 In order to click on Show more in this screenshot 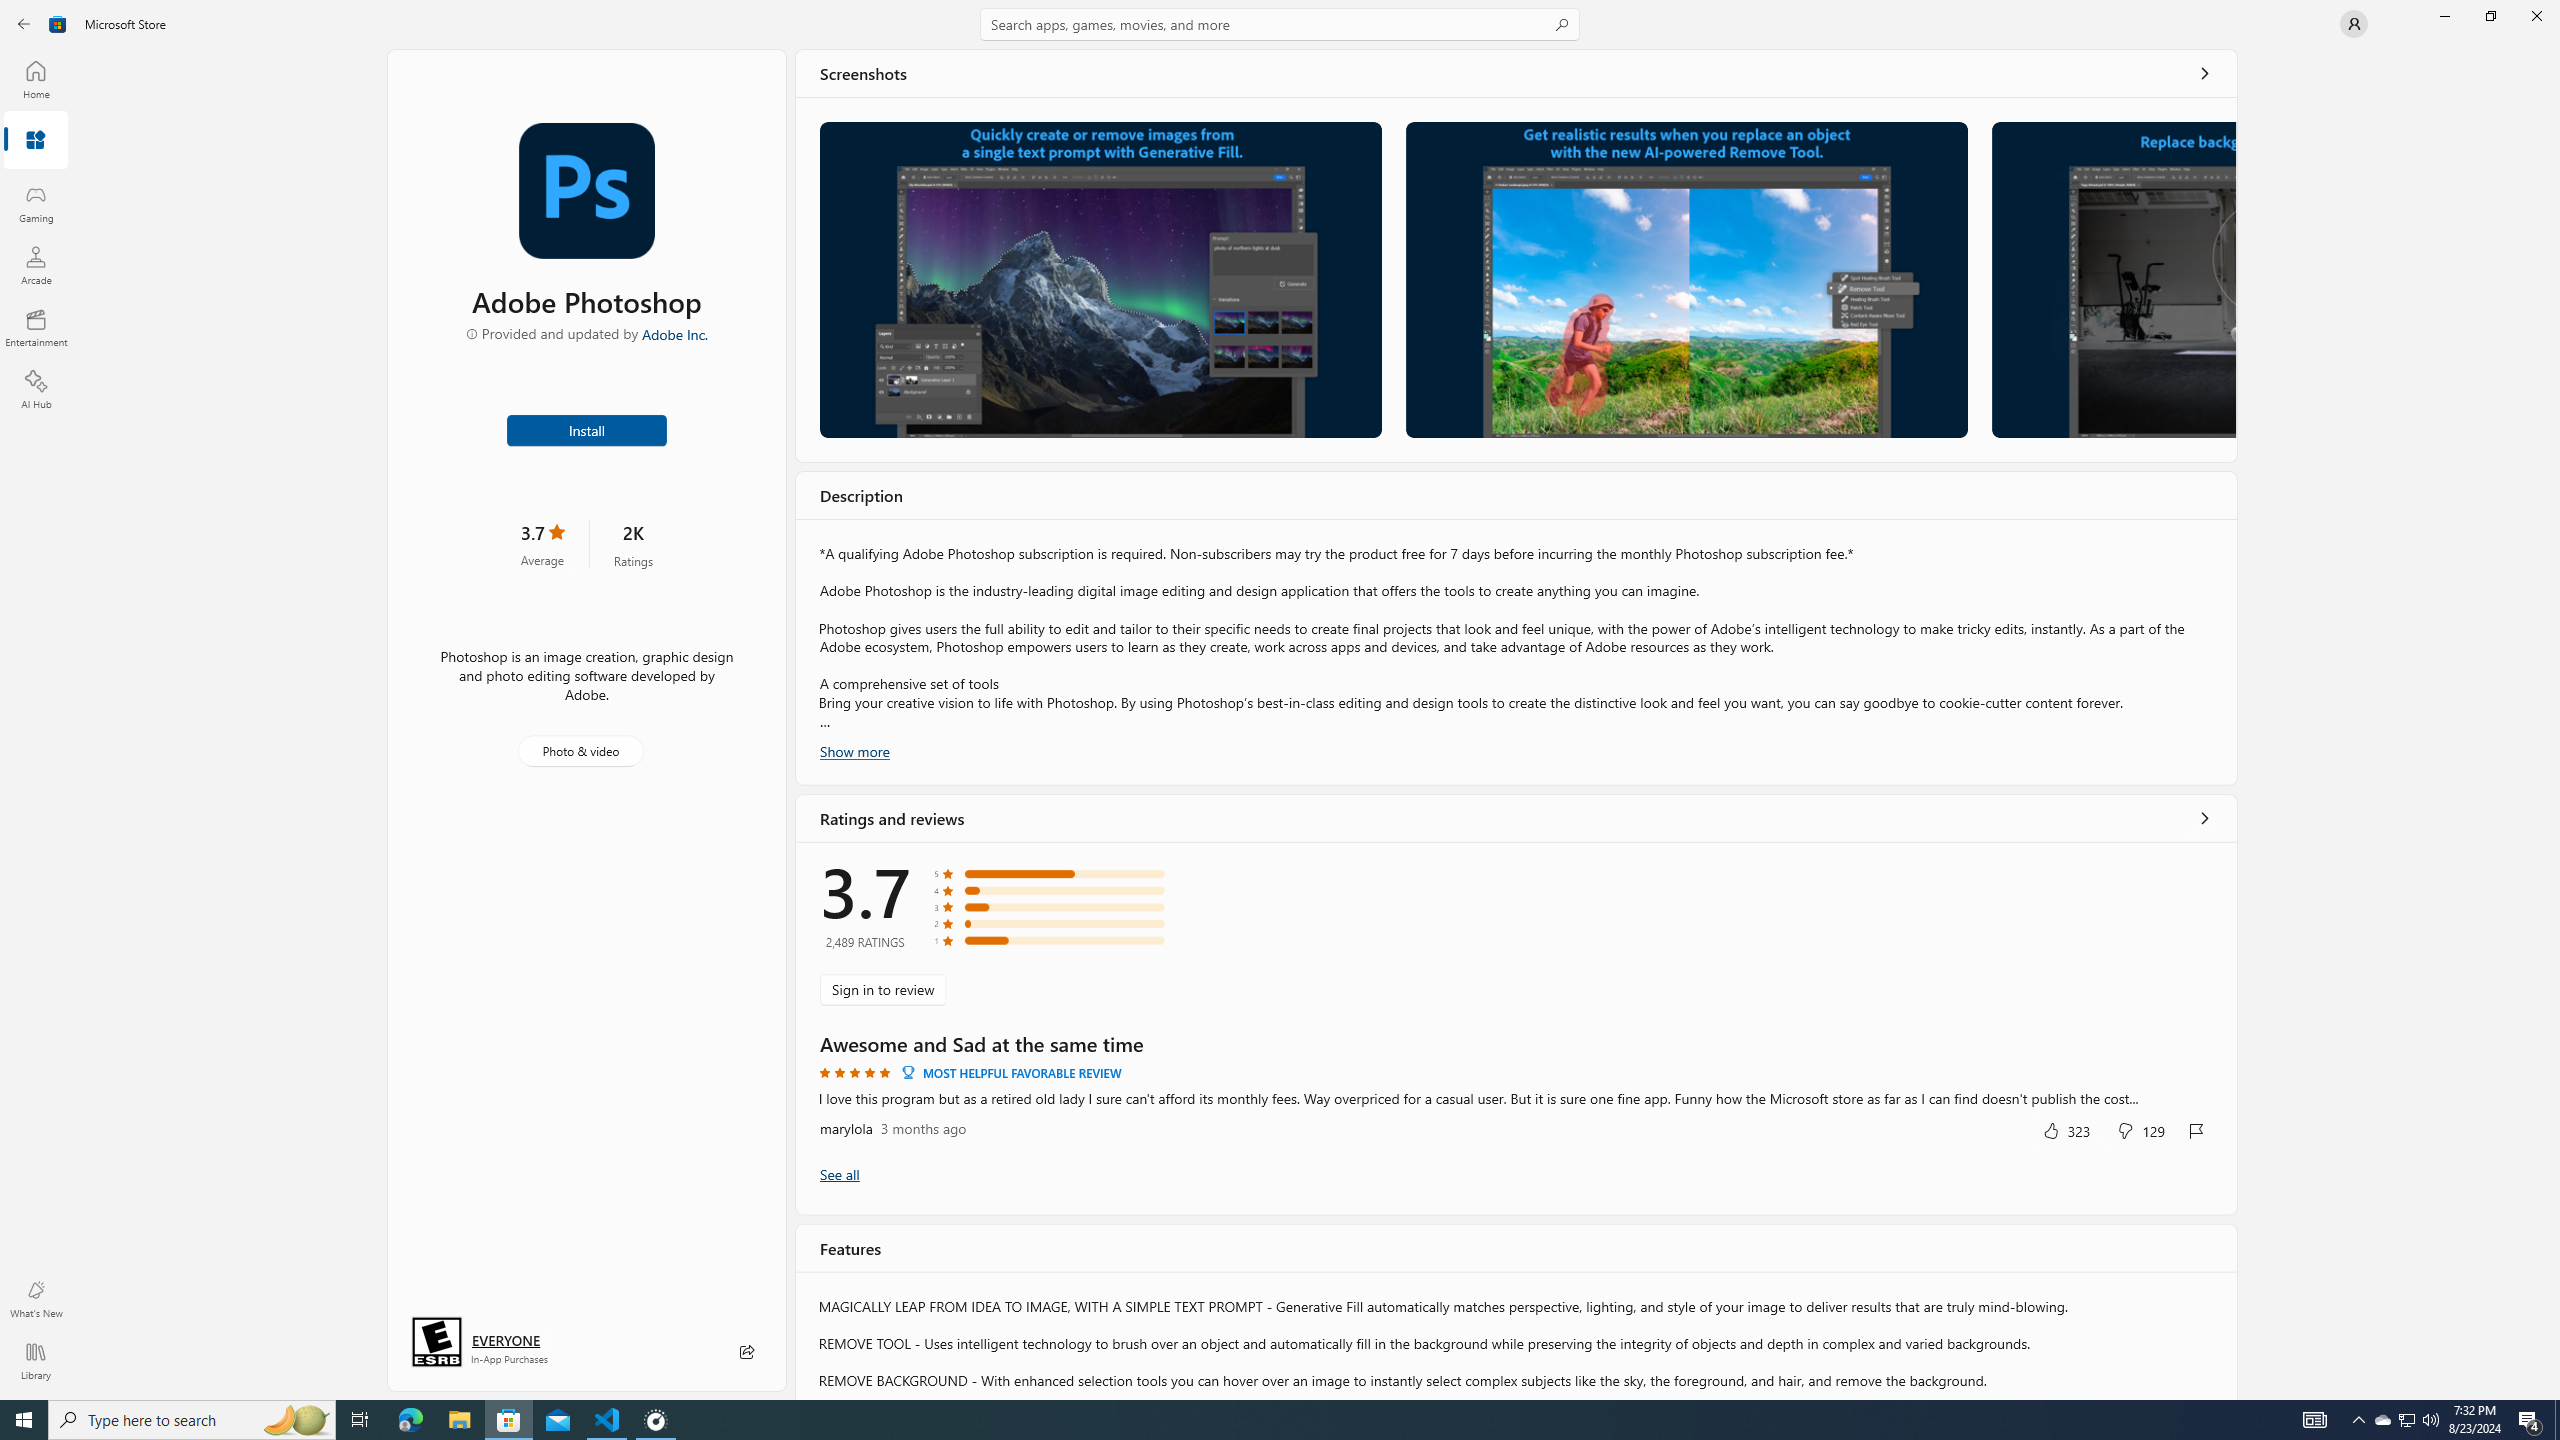, I will do `click(854, 750)`.